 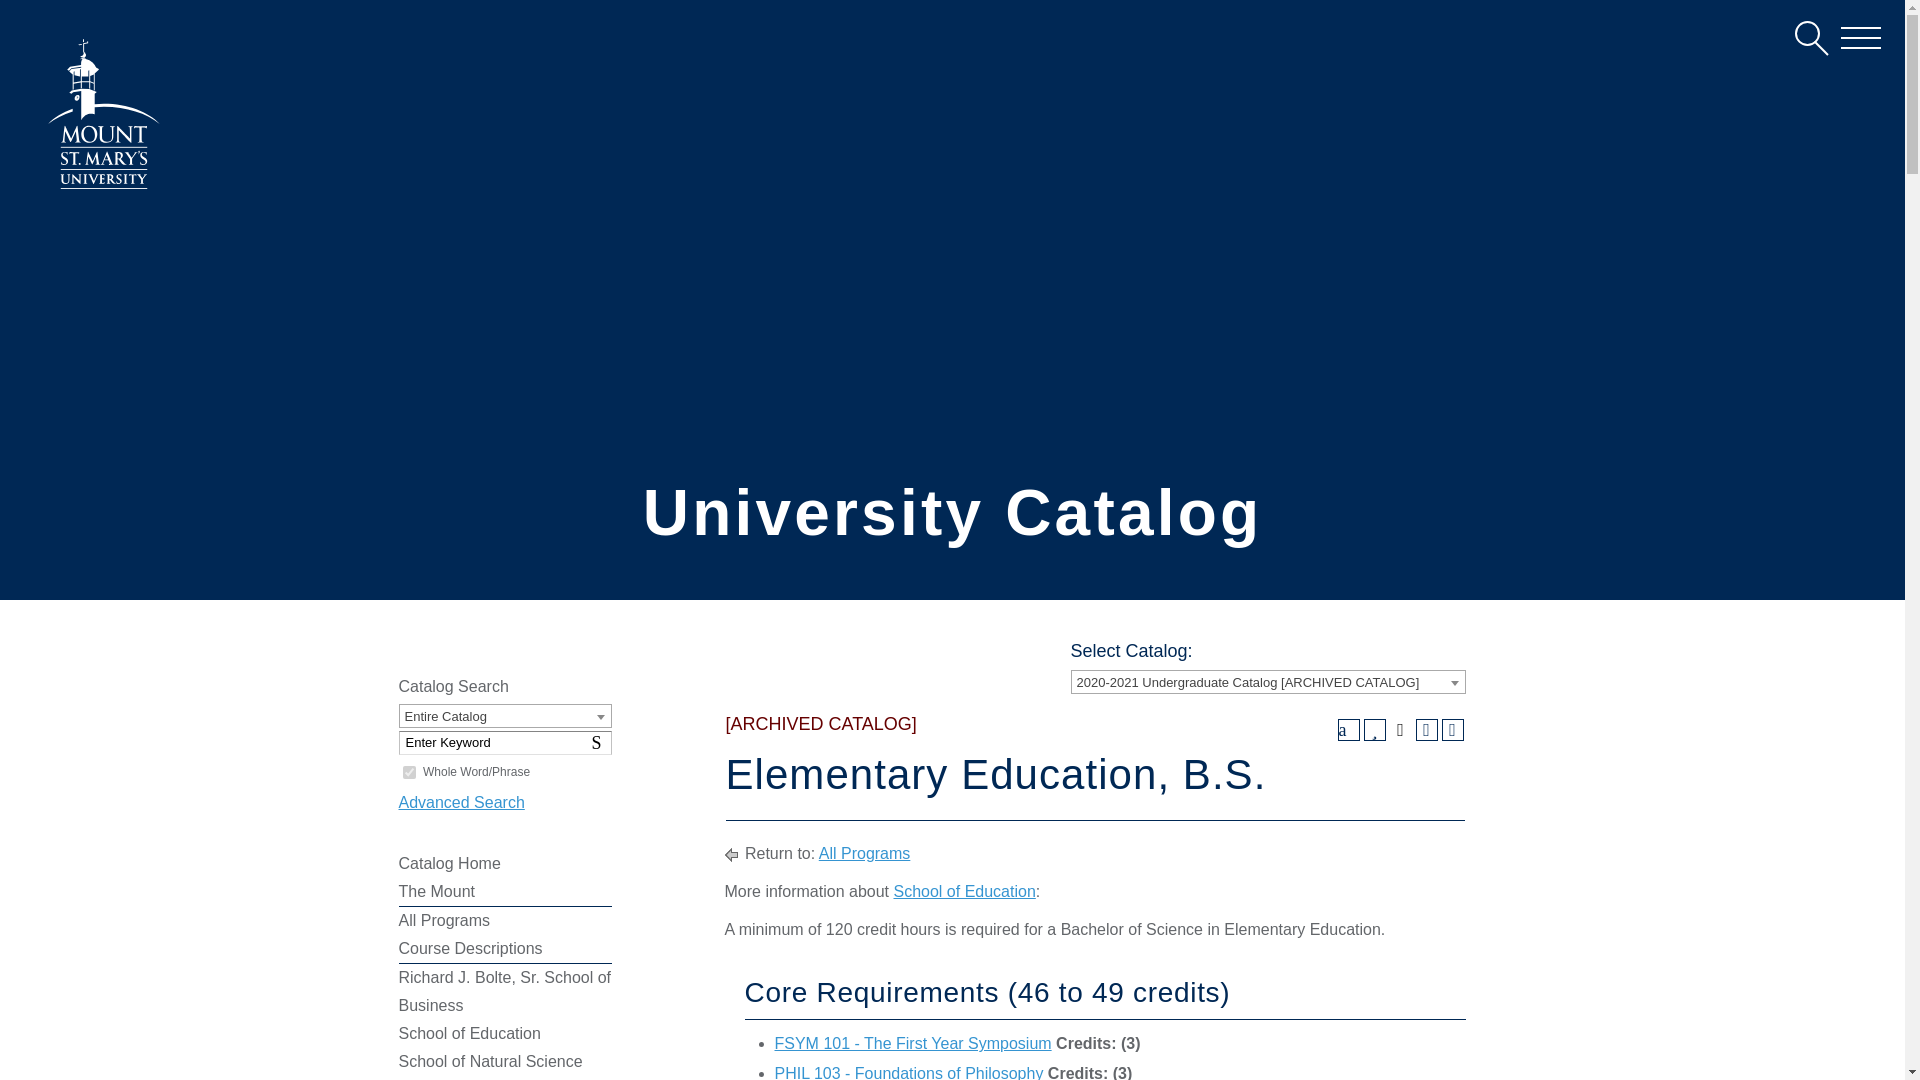 I want to click on Search, so click(x=600, y=742).